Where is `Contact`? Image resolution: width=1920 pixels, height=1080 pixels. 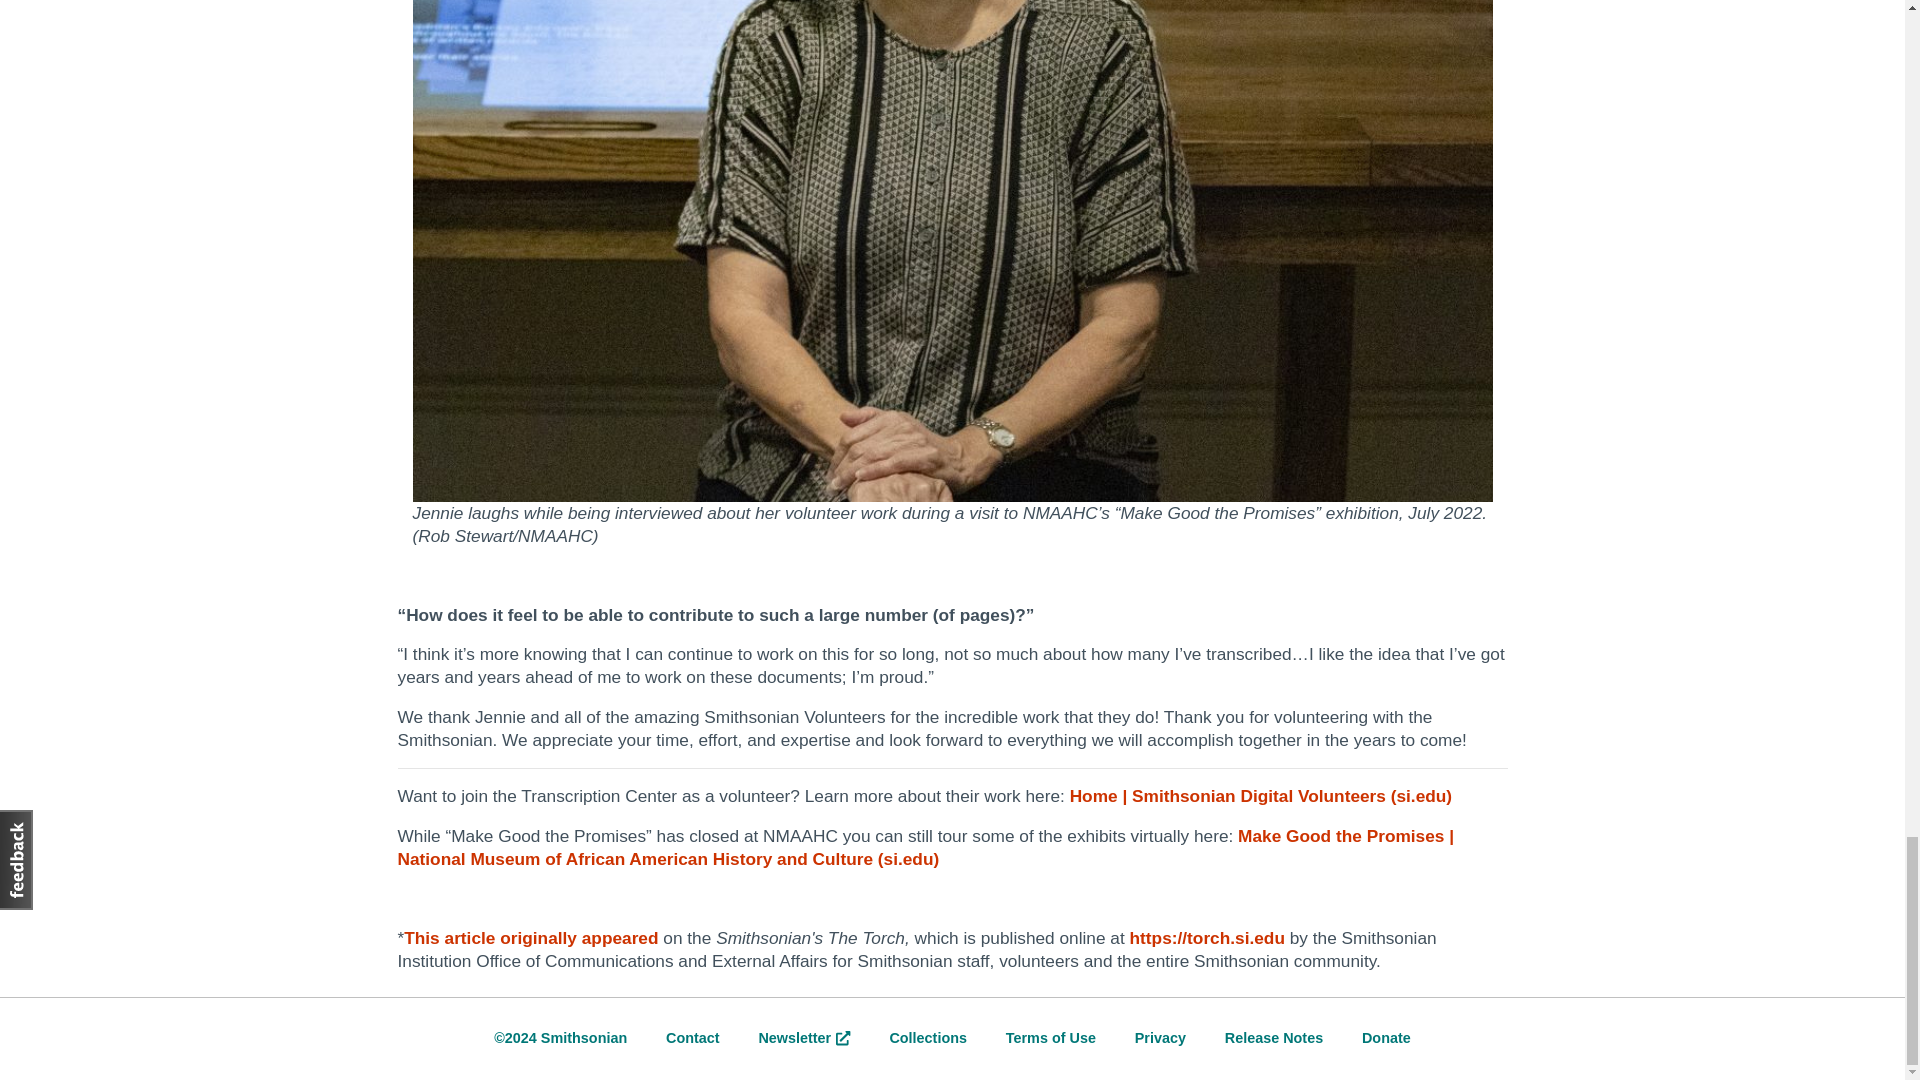
Contact is located at coordinates (693, 1038).